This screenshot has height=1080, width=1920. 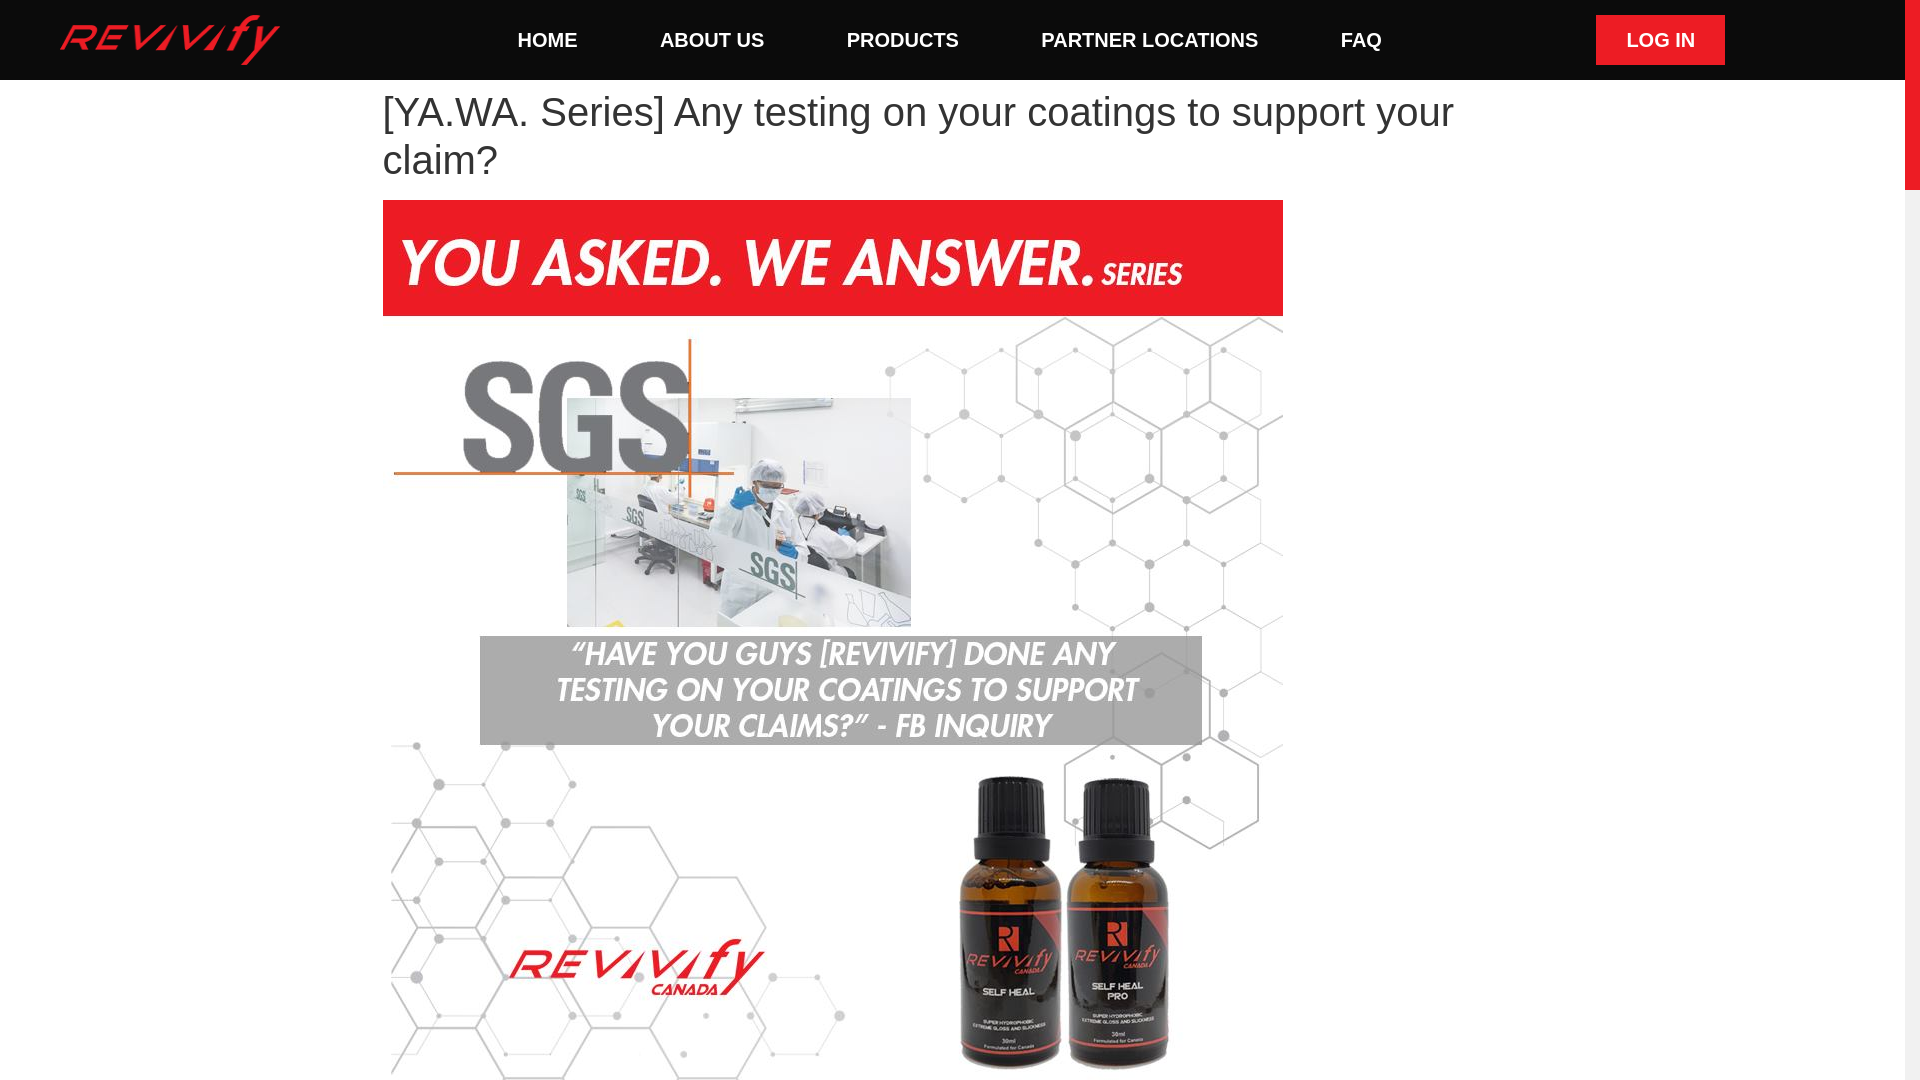 What do you see at coordinates (547, 40) in the screenshot?
I see `HOME` at bounding box center [547, 40].